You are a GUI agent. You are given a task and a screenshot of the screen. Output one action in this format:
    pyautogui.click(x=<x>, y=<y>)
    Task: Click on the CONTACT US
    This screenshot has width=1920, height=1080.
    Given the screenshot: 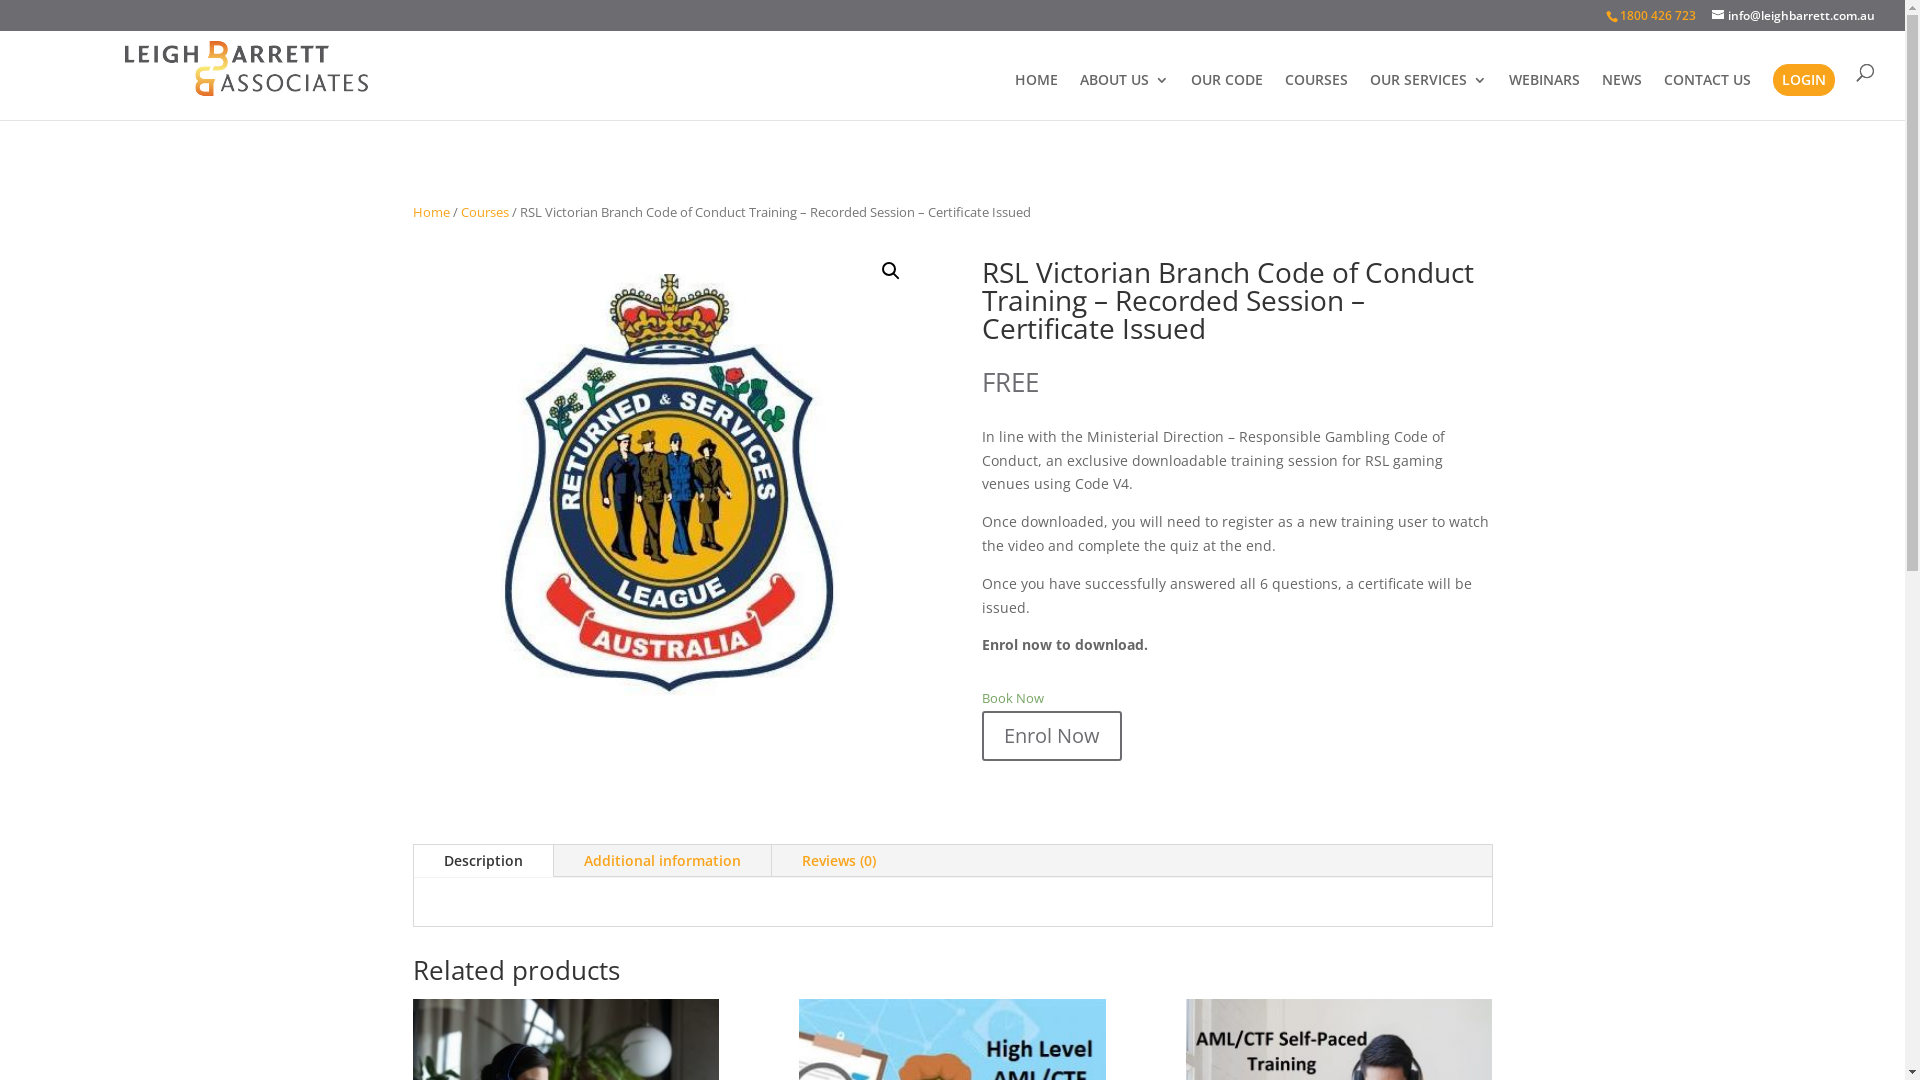 What is the action you would take?
    pyautogui.click(x=1708, y=96)
    